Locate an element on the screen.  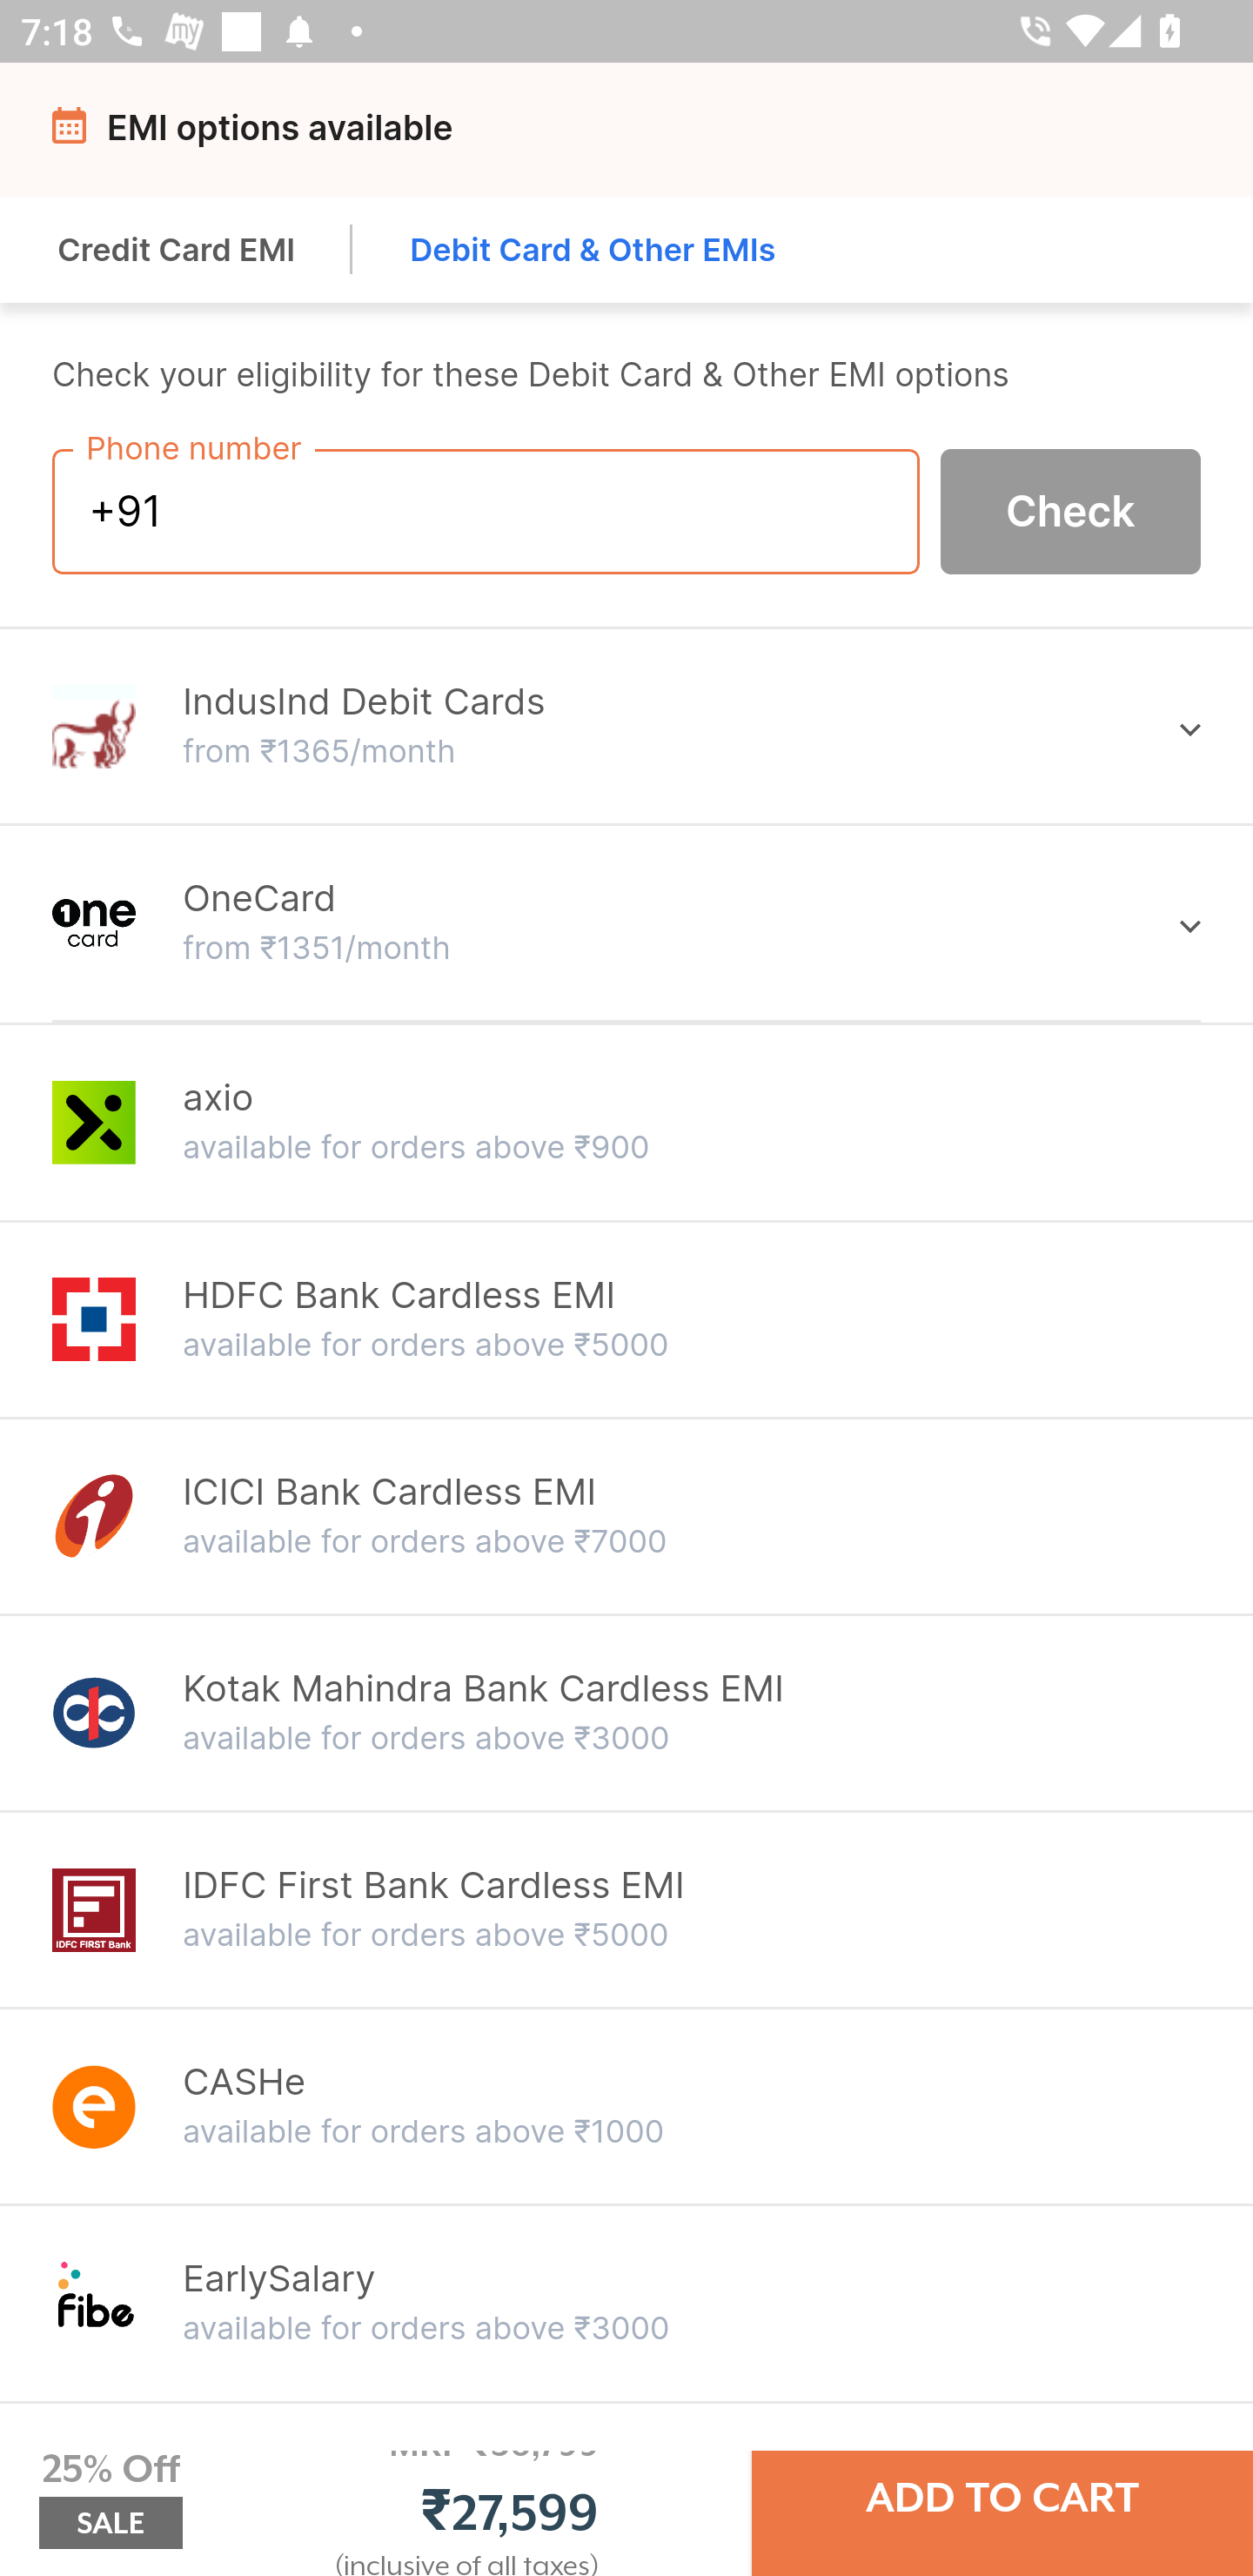
Credit Card EMI is located at coordinates (178, 249).